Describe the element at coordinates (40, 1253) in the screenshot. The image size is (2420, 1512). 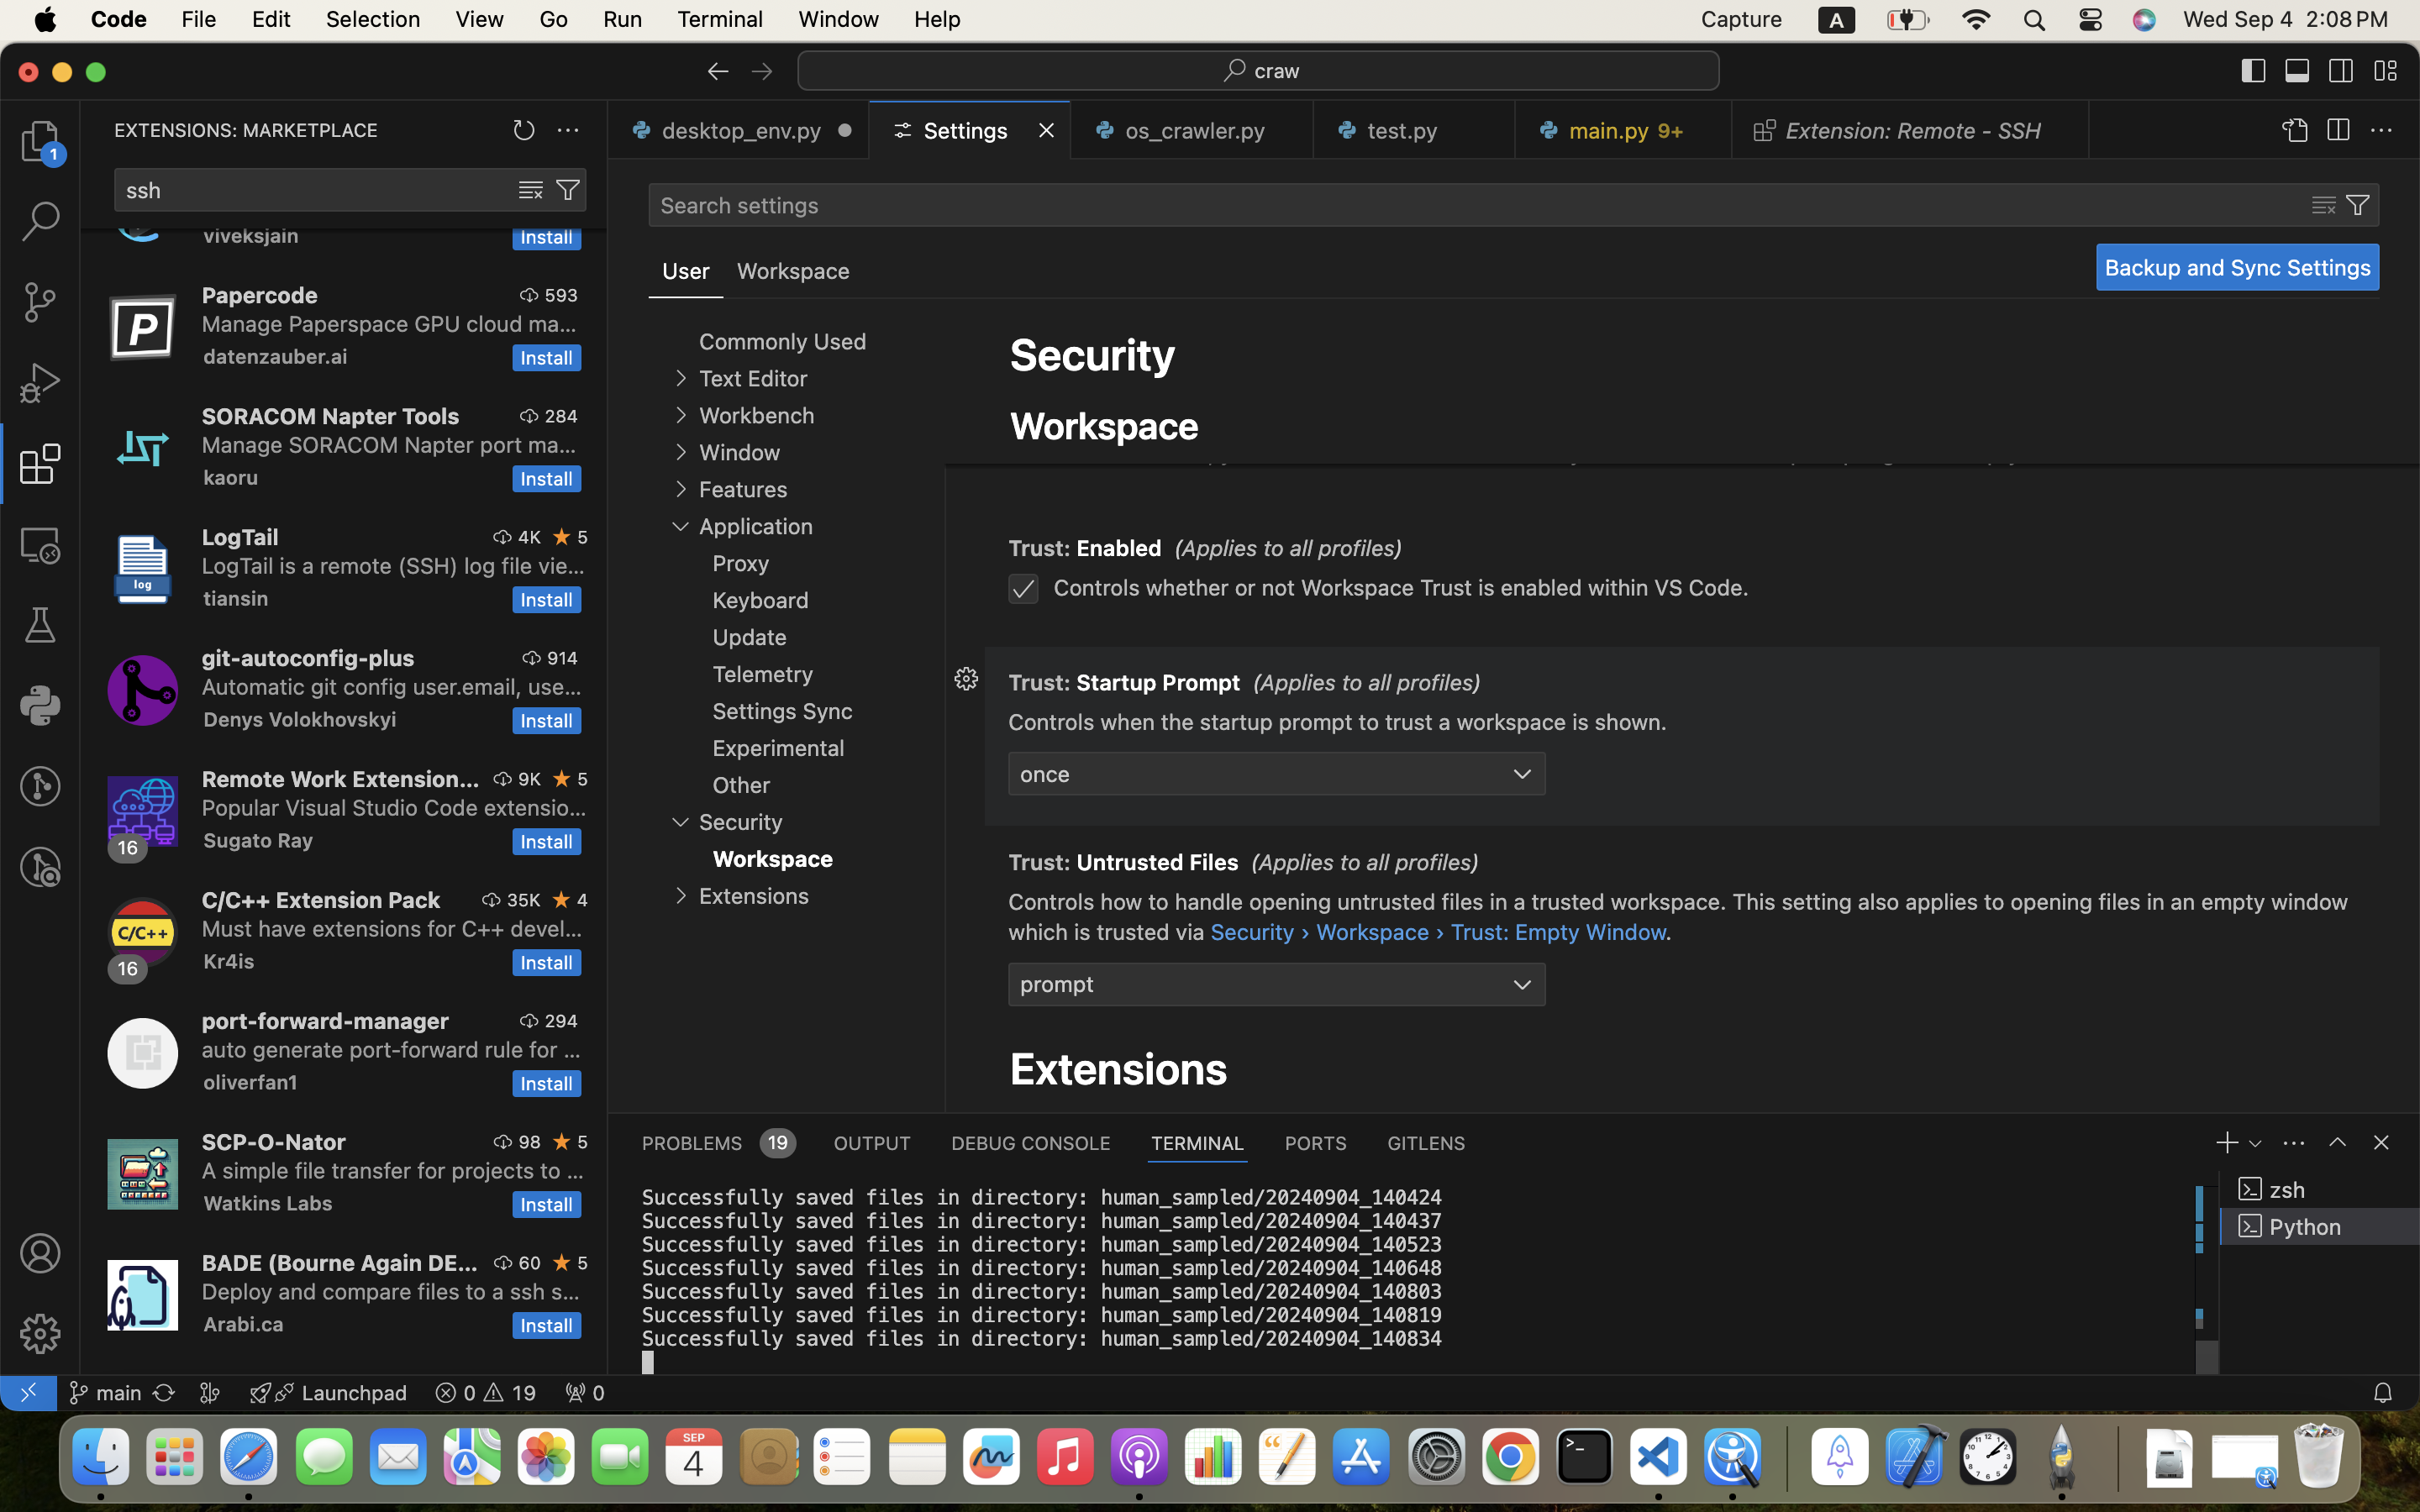
I see `` at that location.